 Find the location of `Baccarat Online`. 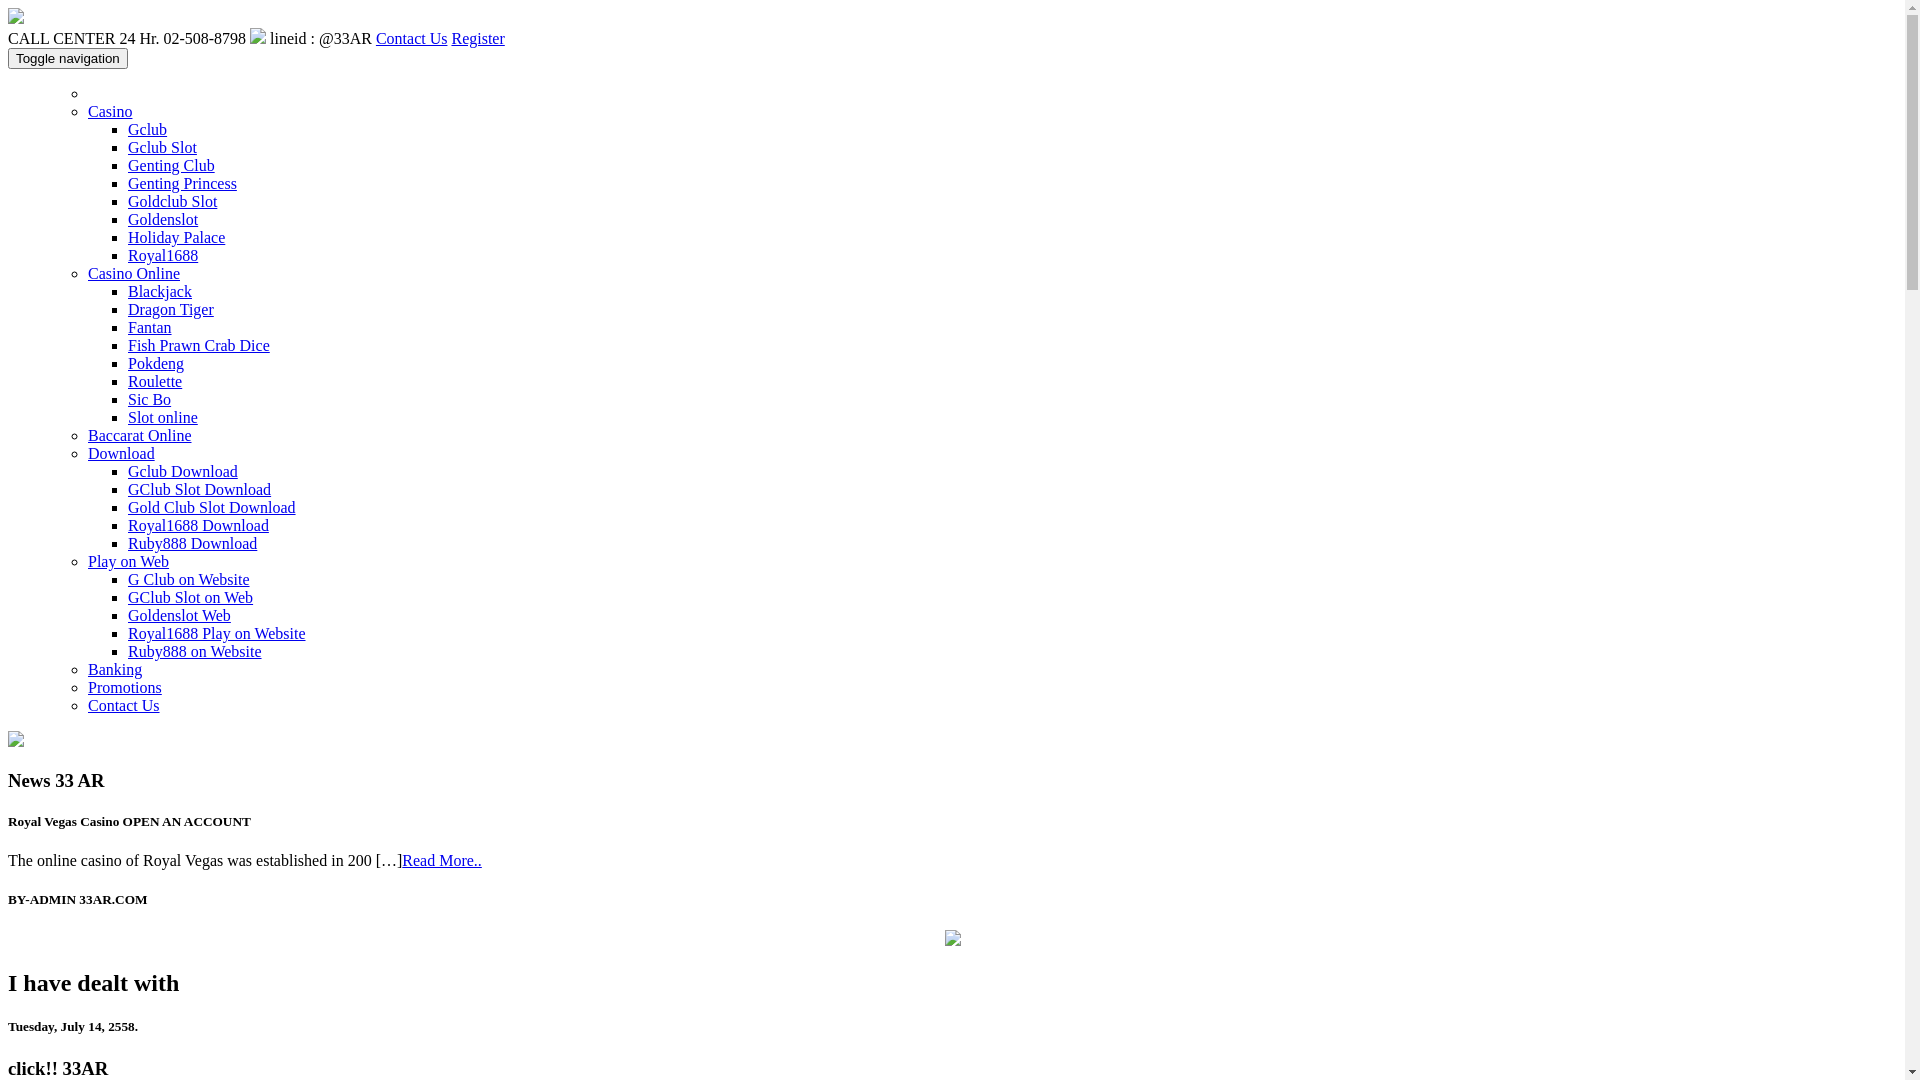

Baccarat Online is located at coordinates (140, 436).